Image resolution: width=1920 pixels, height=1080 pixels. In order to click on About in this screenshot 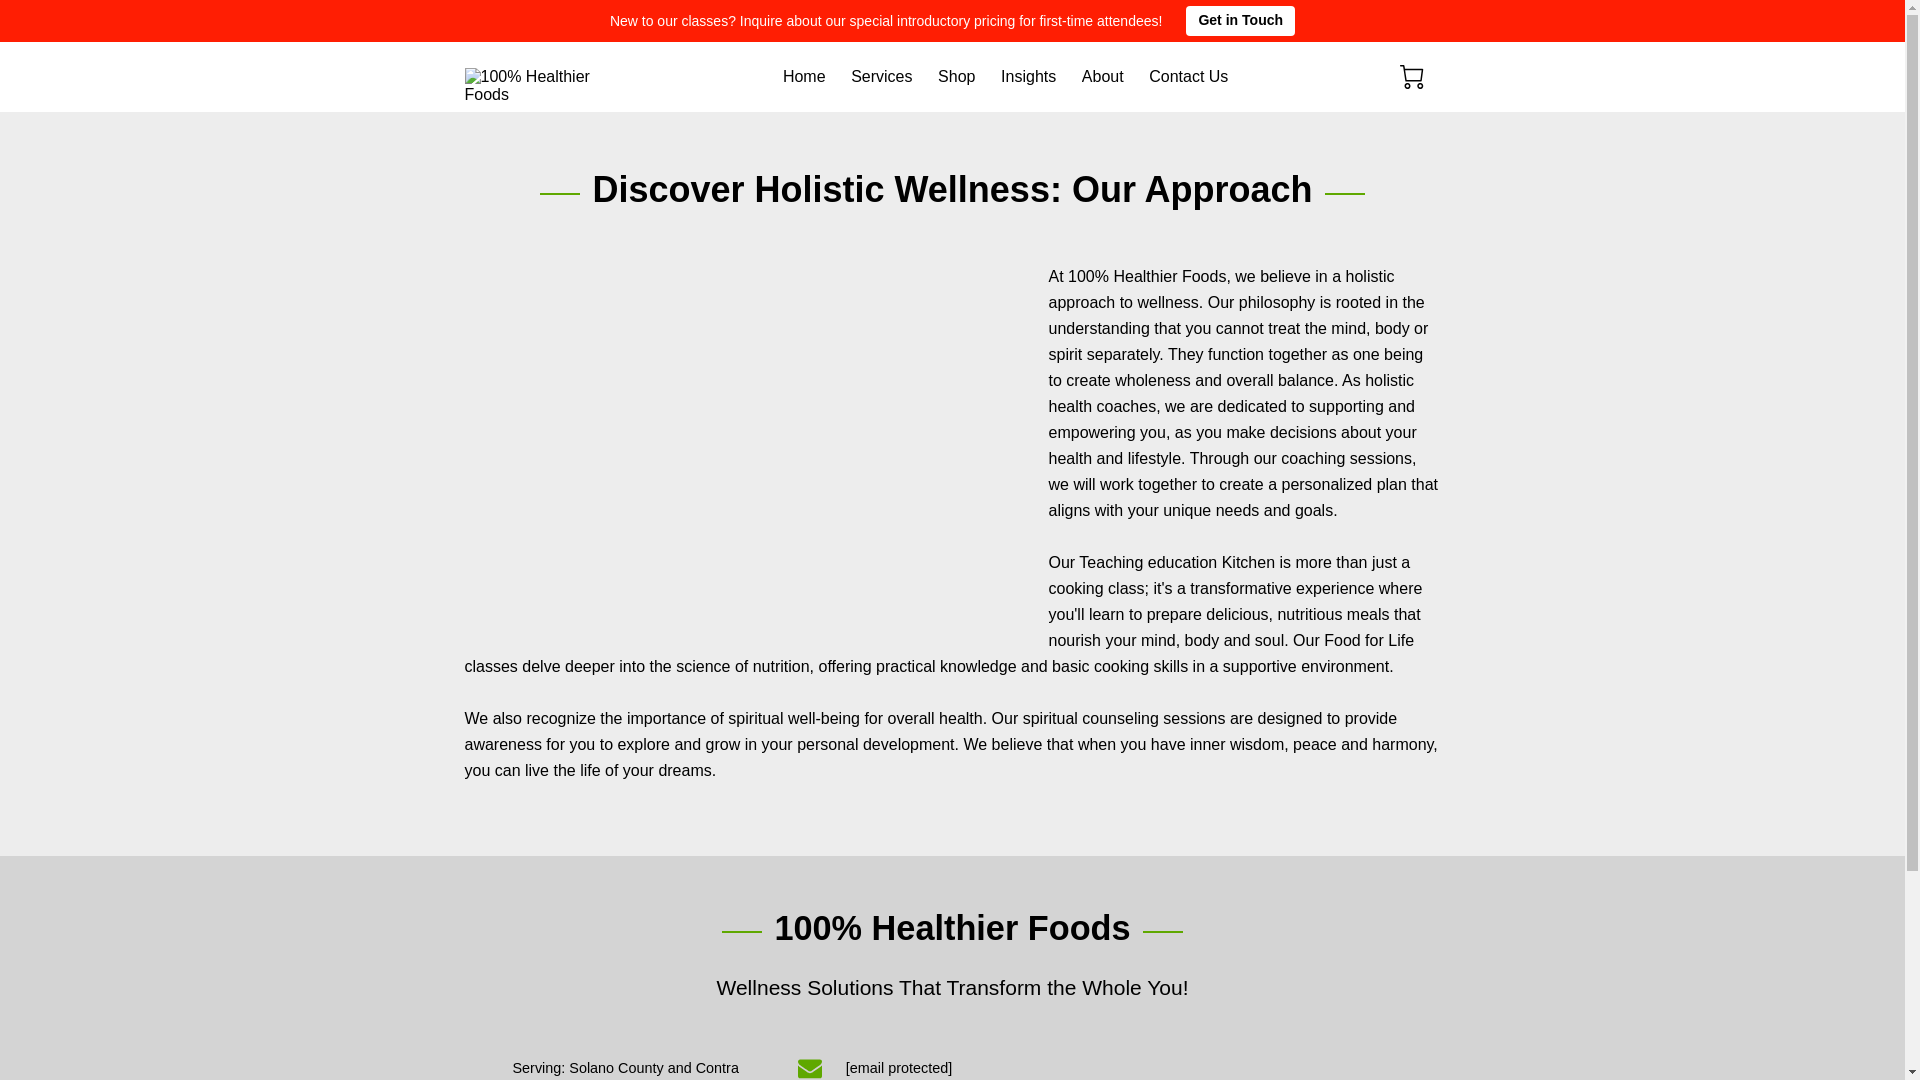, I will do `click(1102, 77)`.